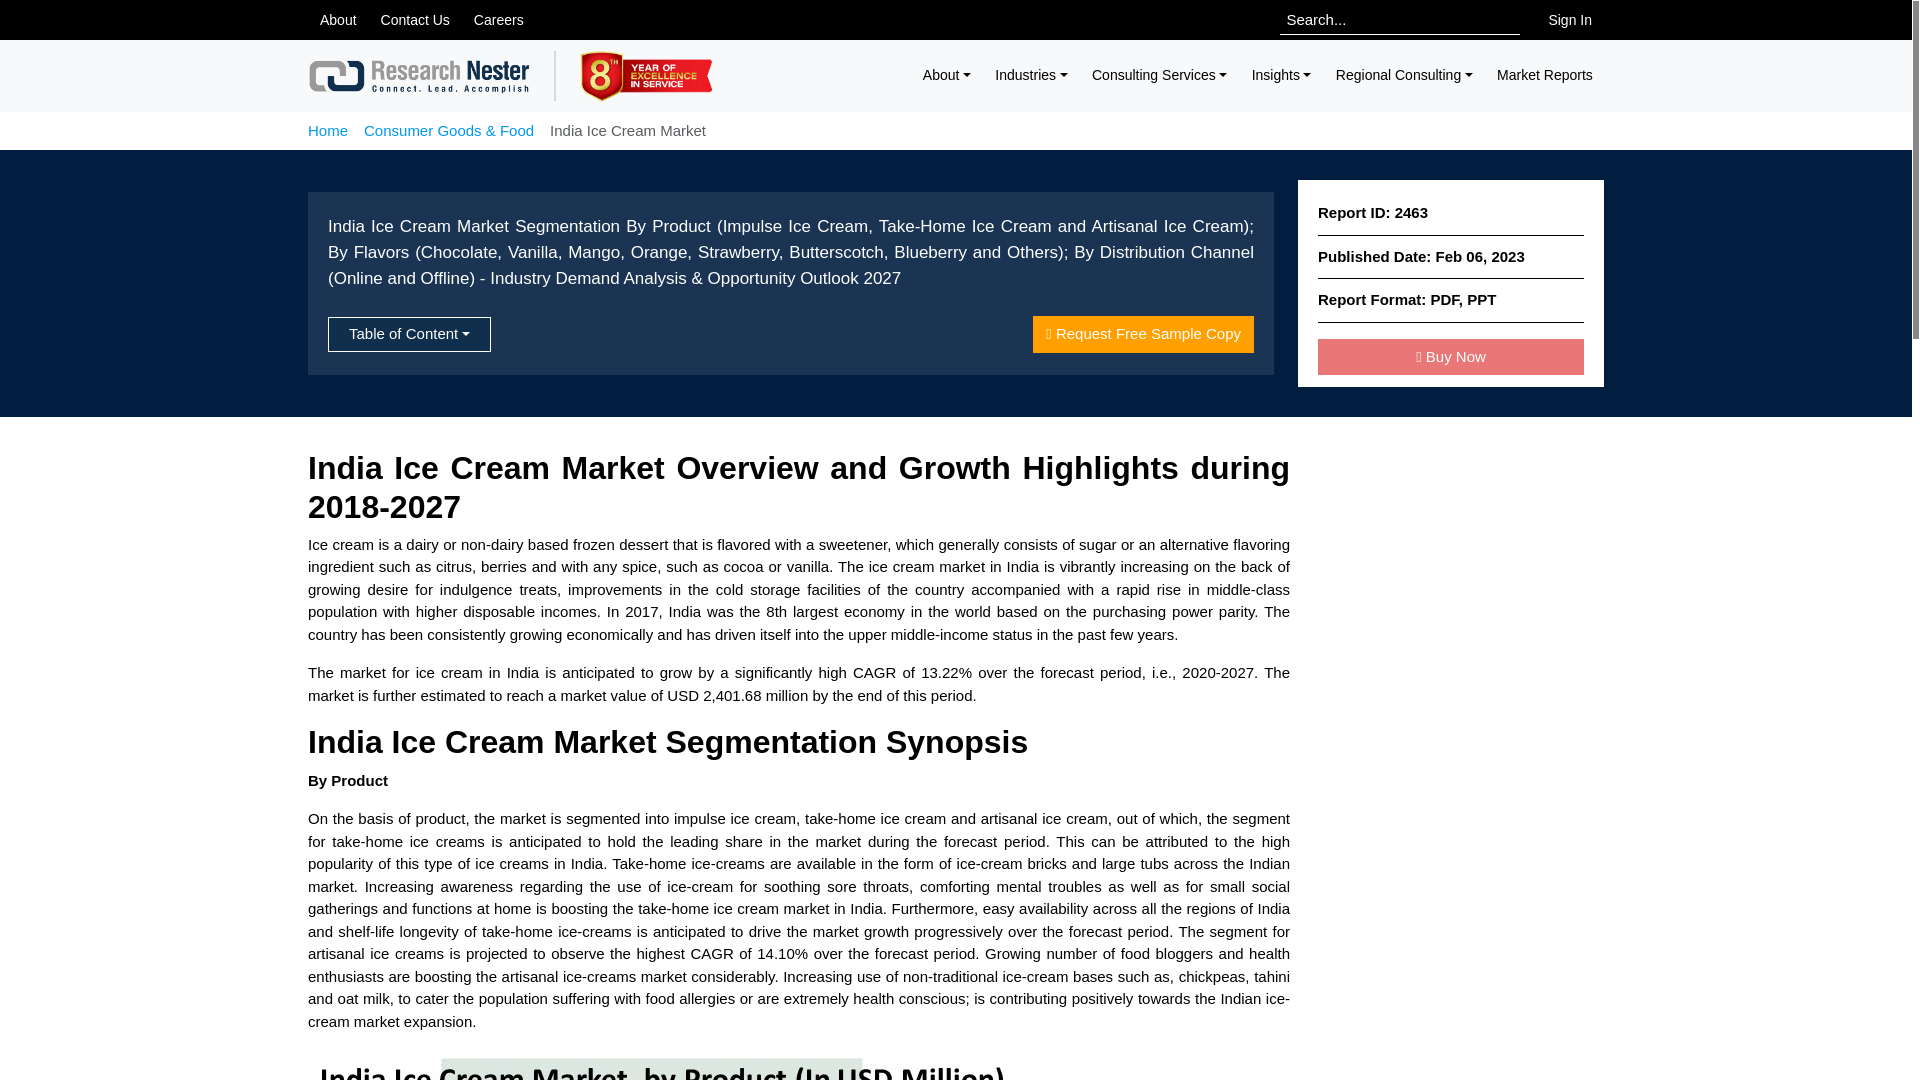 The image size is (1920, 1080). I want to click on Media Center, so click(338, 20).